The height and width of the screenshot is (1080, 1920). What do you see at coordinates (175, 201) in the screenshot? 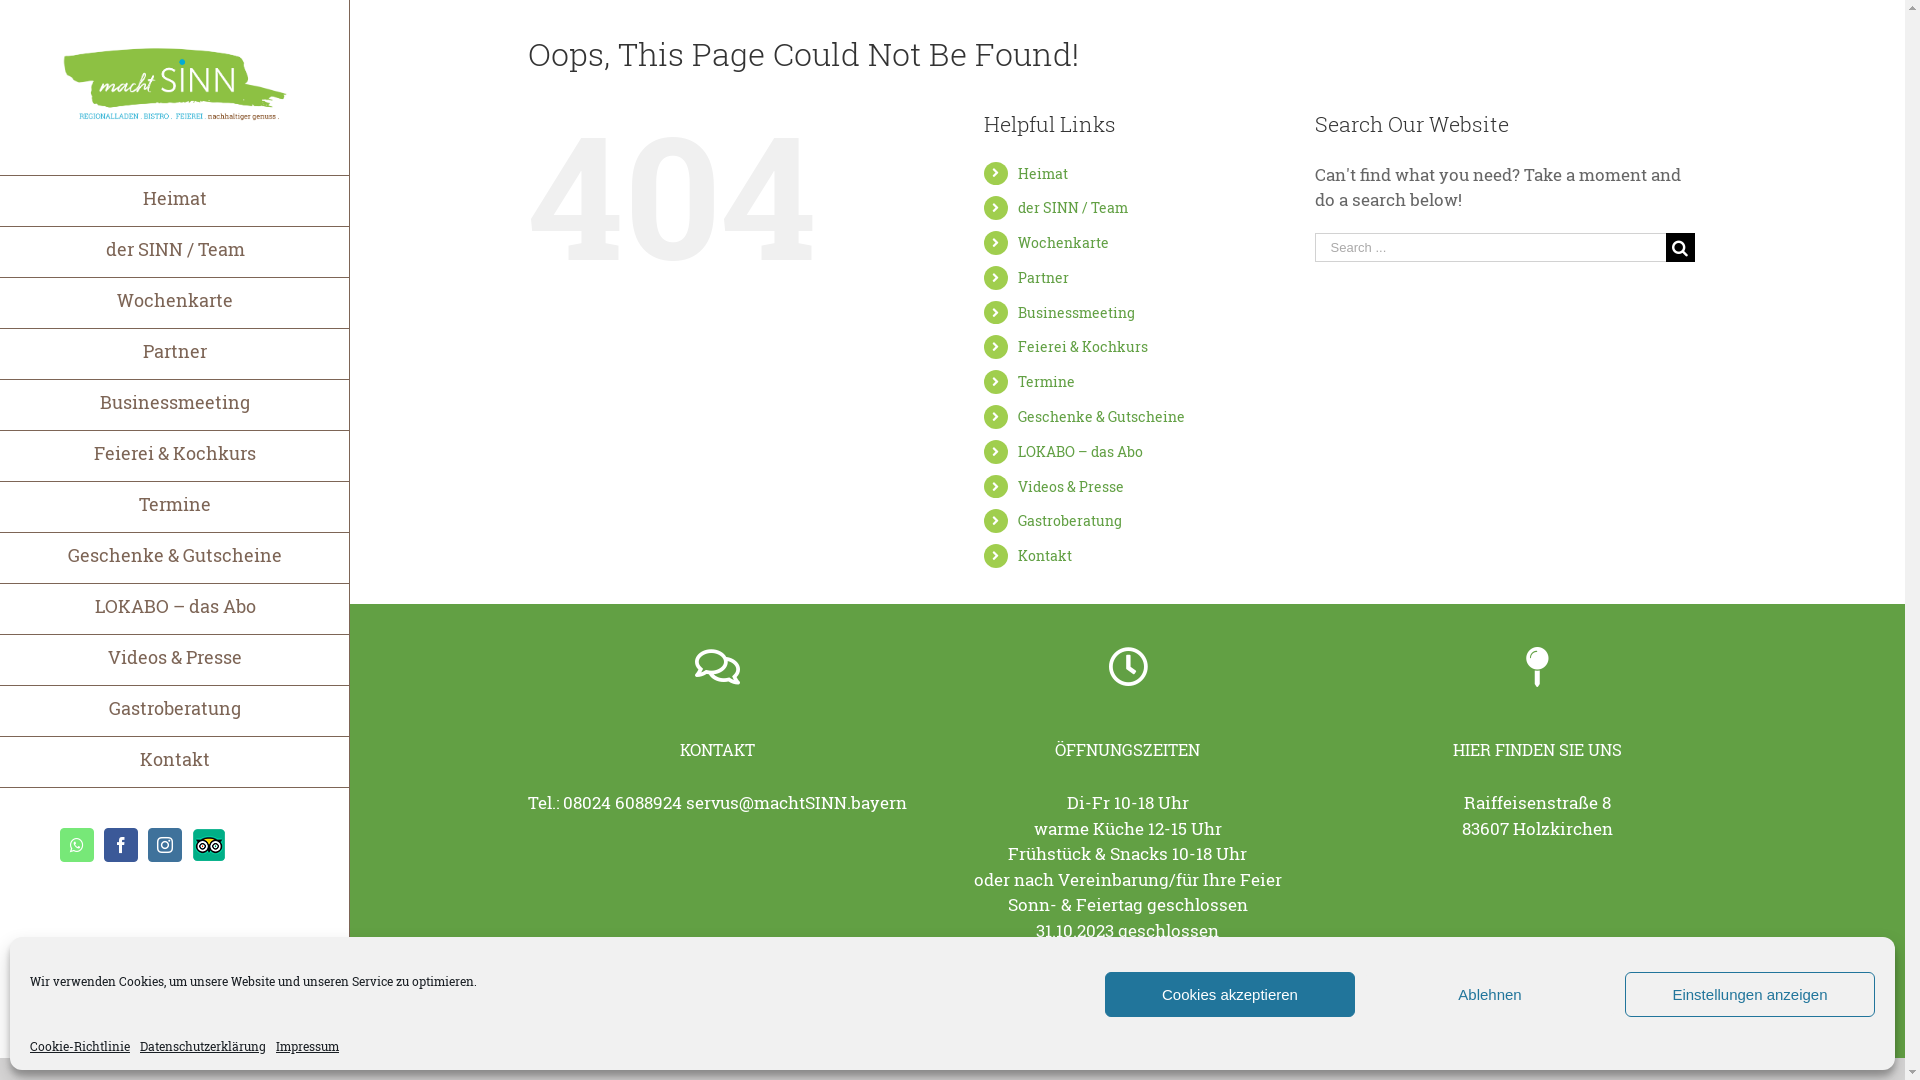
I see `Heimat` at bounding box center [175, 201].